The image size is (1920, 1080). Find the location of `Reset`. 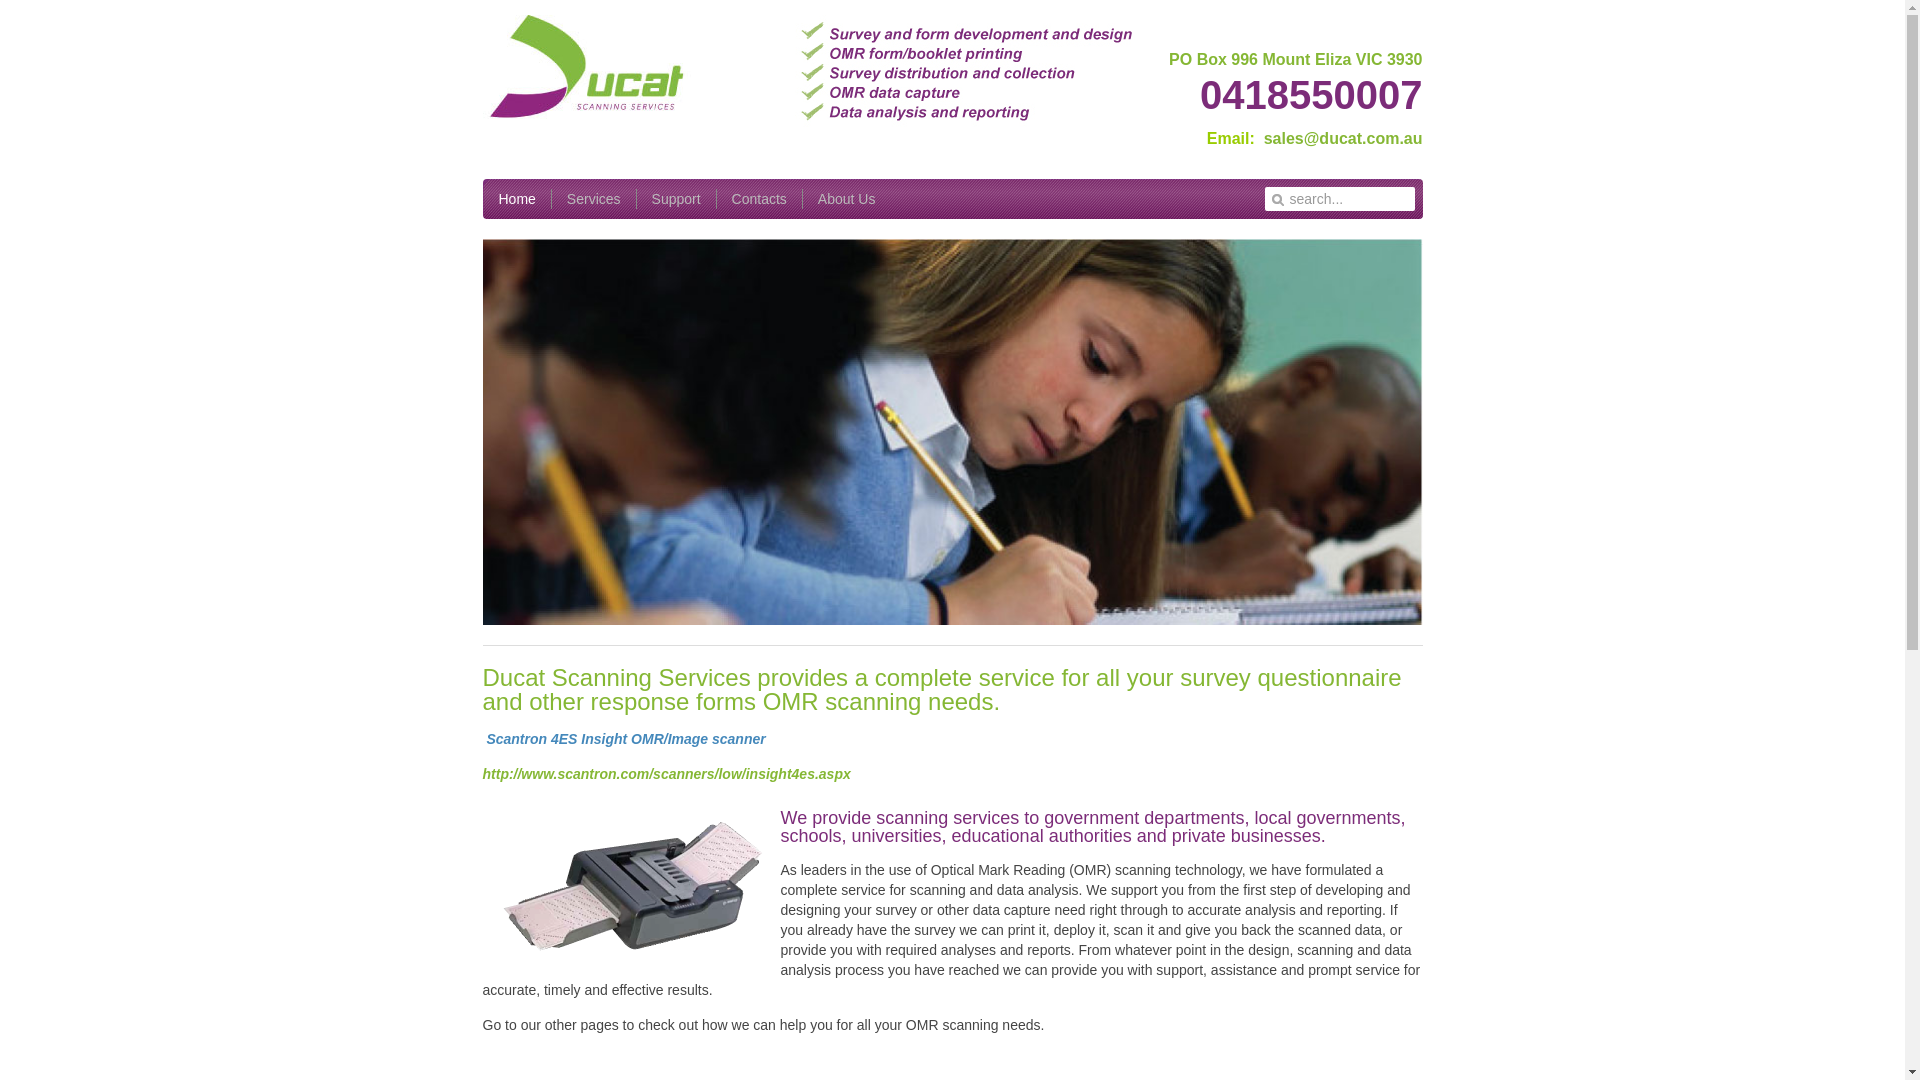

Reset is located at coordinates (5, 4).